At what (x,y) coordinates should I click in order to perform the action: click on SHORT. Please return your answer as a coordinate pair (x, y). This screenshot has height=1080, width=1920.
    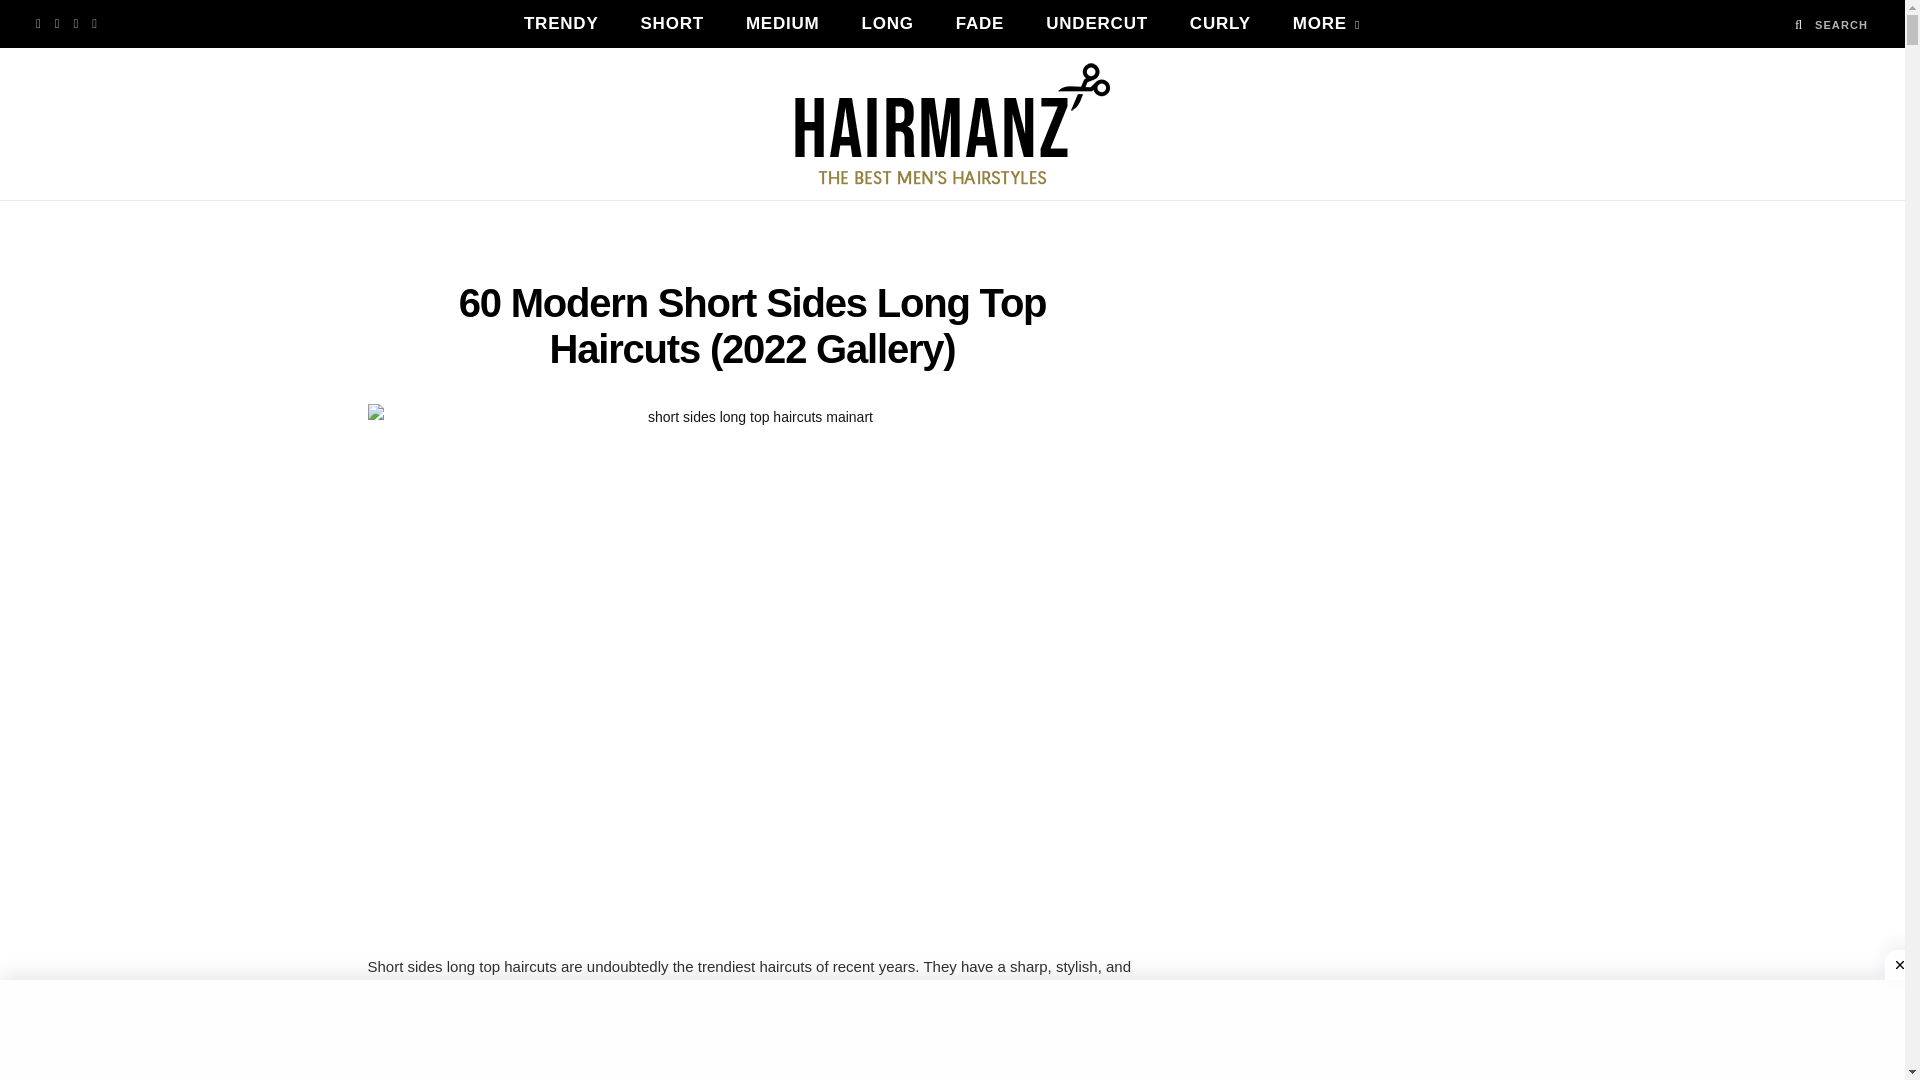
    Looking at the image, I should click on (672, 24).